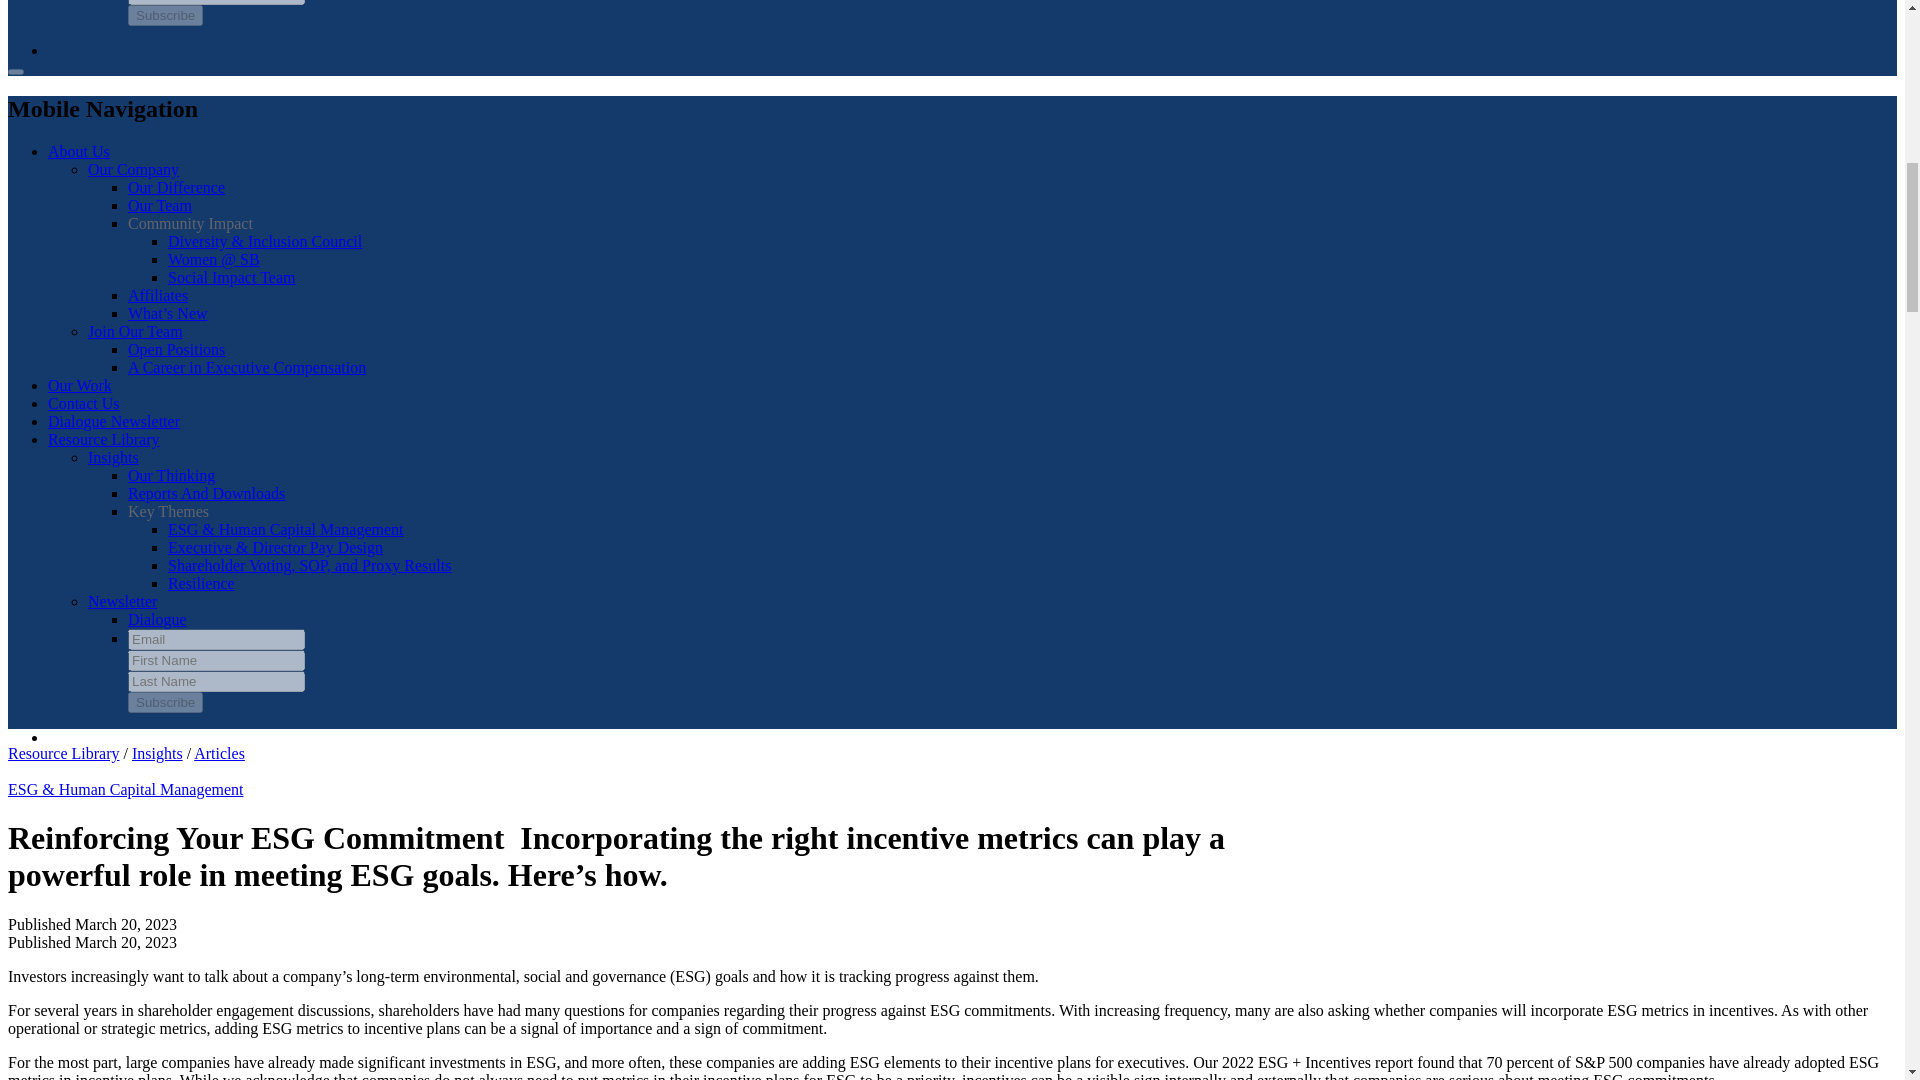 The image size is (1920, 1080). What do you see at coordinates (172, 474) in the screenshot?
I see `insights` at bounding box center [172, 474].